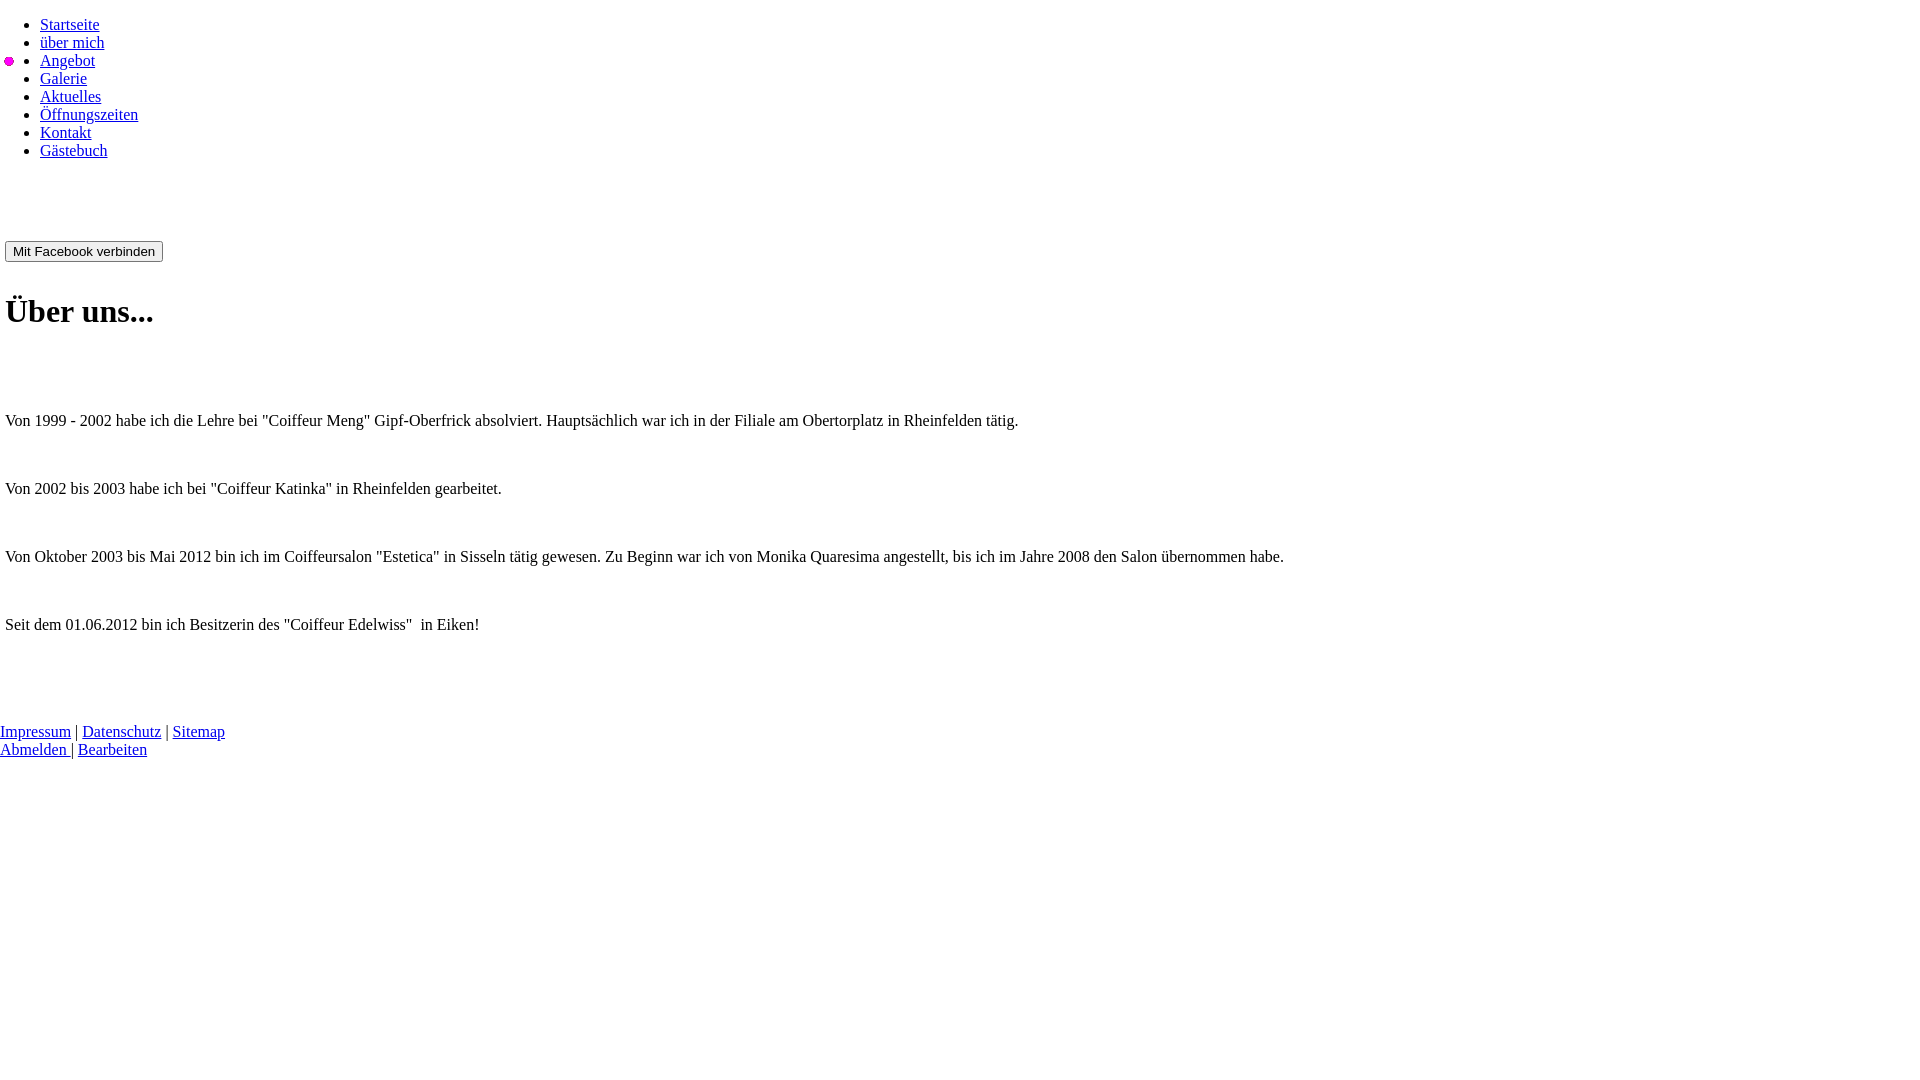 The height and width of the screenshot is (1080, 1920). What do you see at coordinates (70, 24) in the screenshot?
I see `Startseite` at bounding box center [70, 24].